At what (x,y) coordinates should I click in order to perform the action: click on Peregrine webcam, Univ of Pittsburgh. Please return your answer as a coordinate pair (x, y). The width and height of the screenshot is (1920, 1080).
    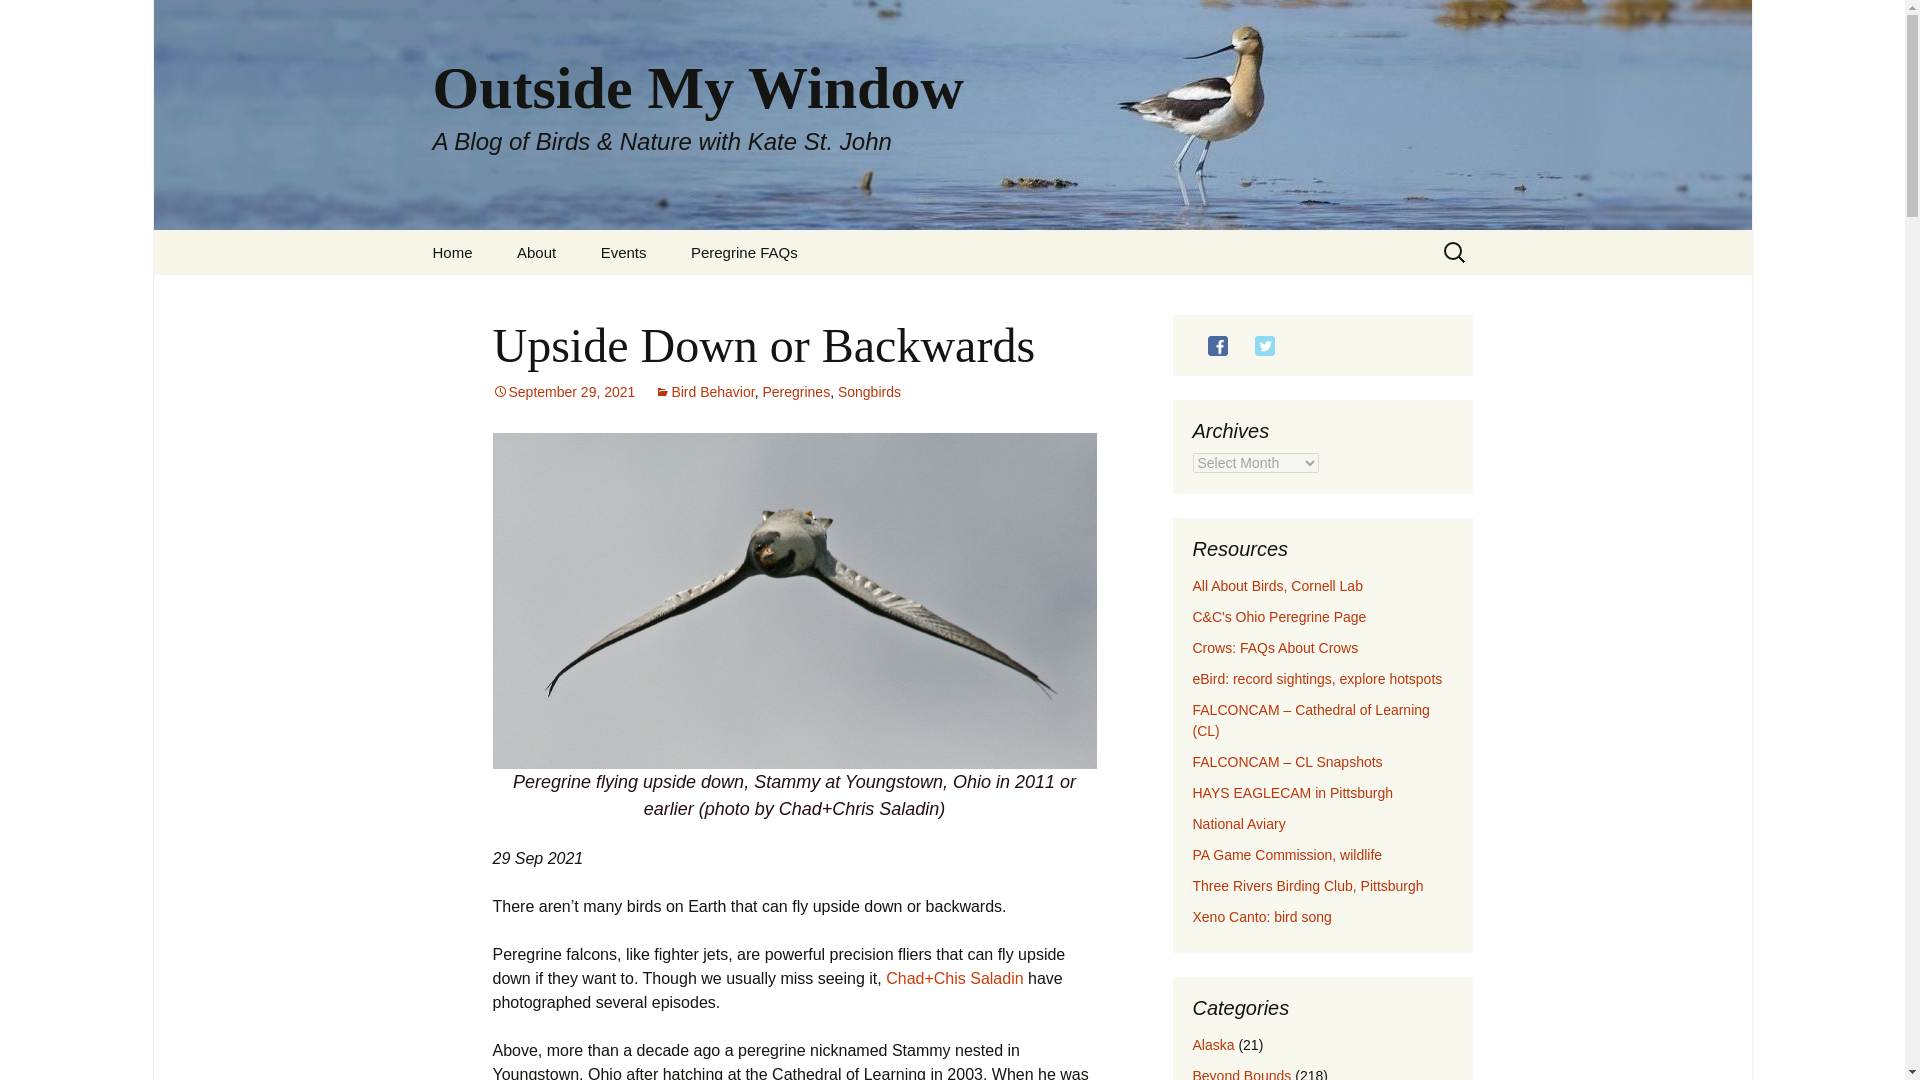
    Looking at the image, I should click on (1310, 720).